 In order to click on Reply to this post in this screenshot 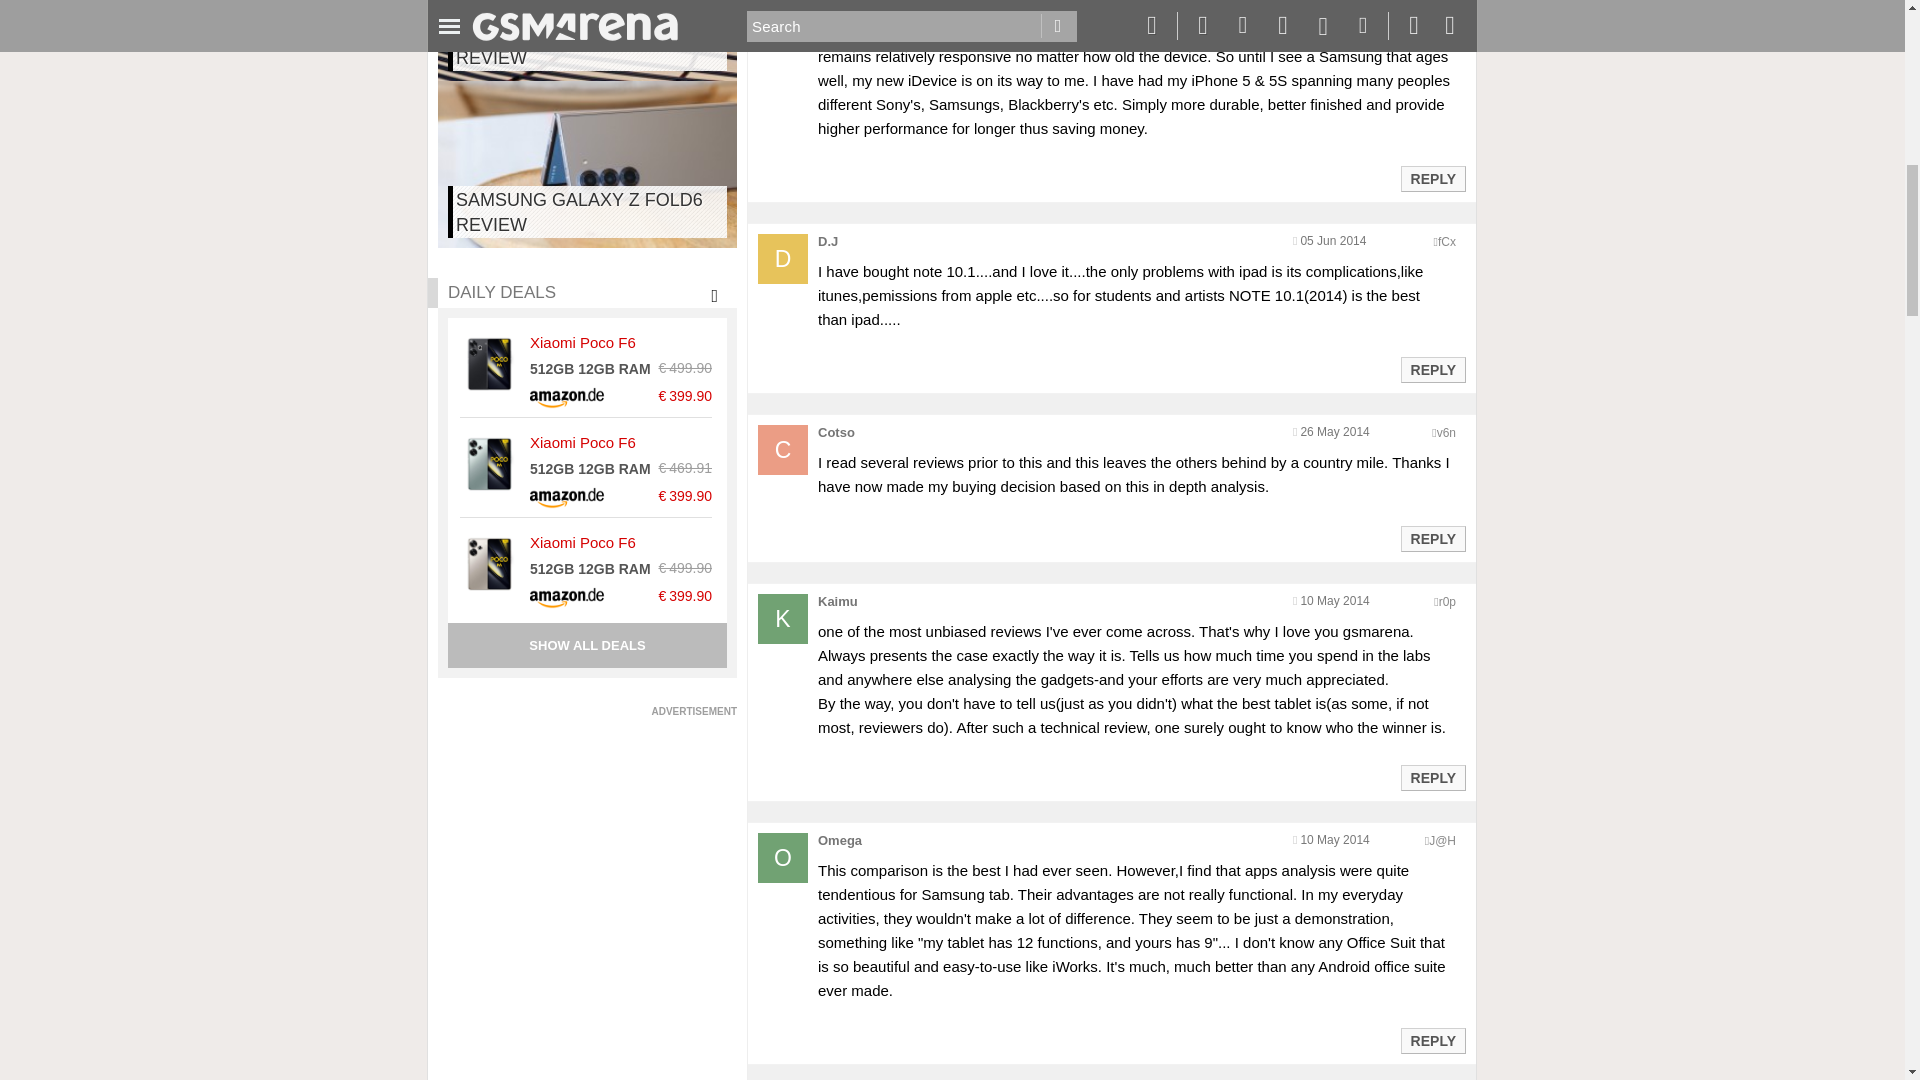, I will do `click(1432, 538)`.